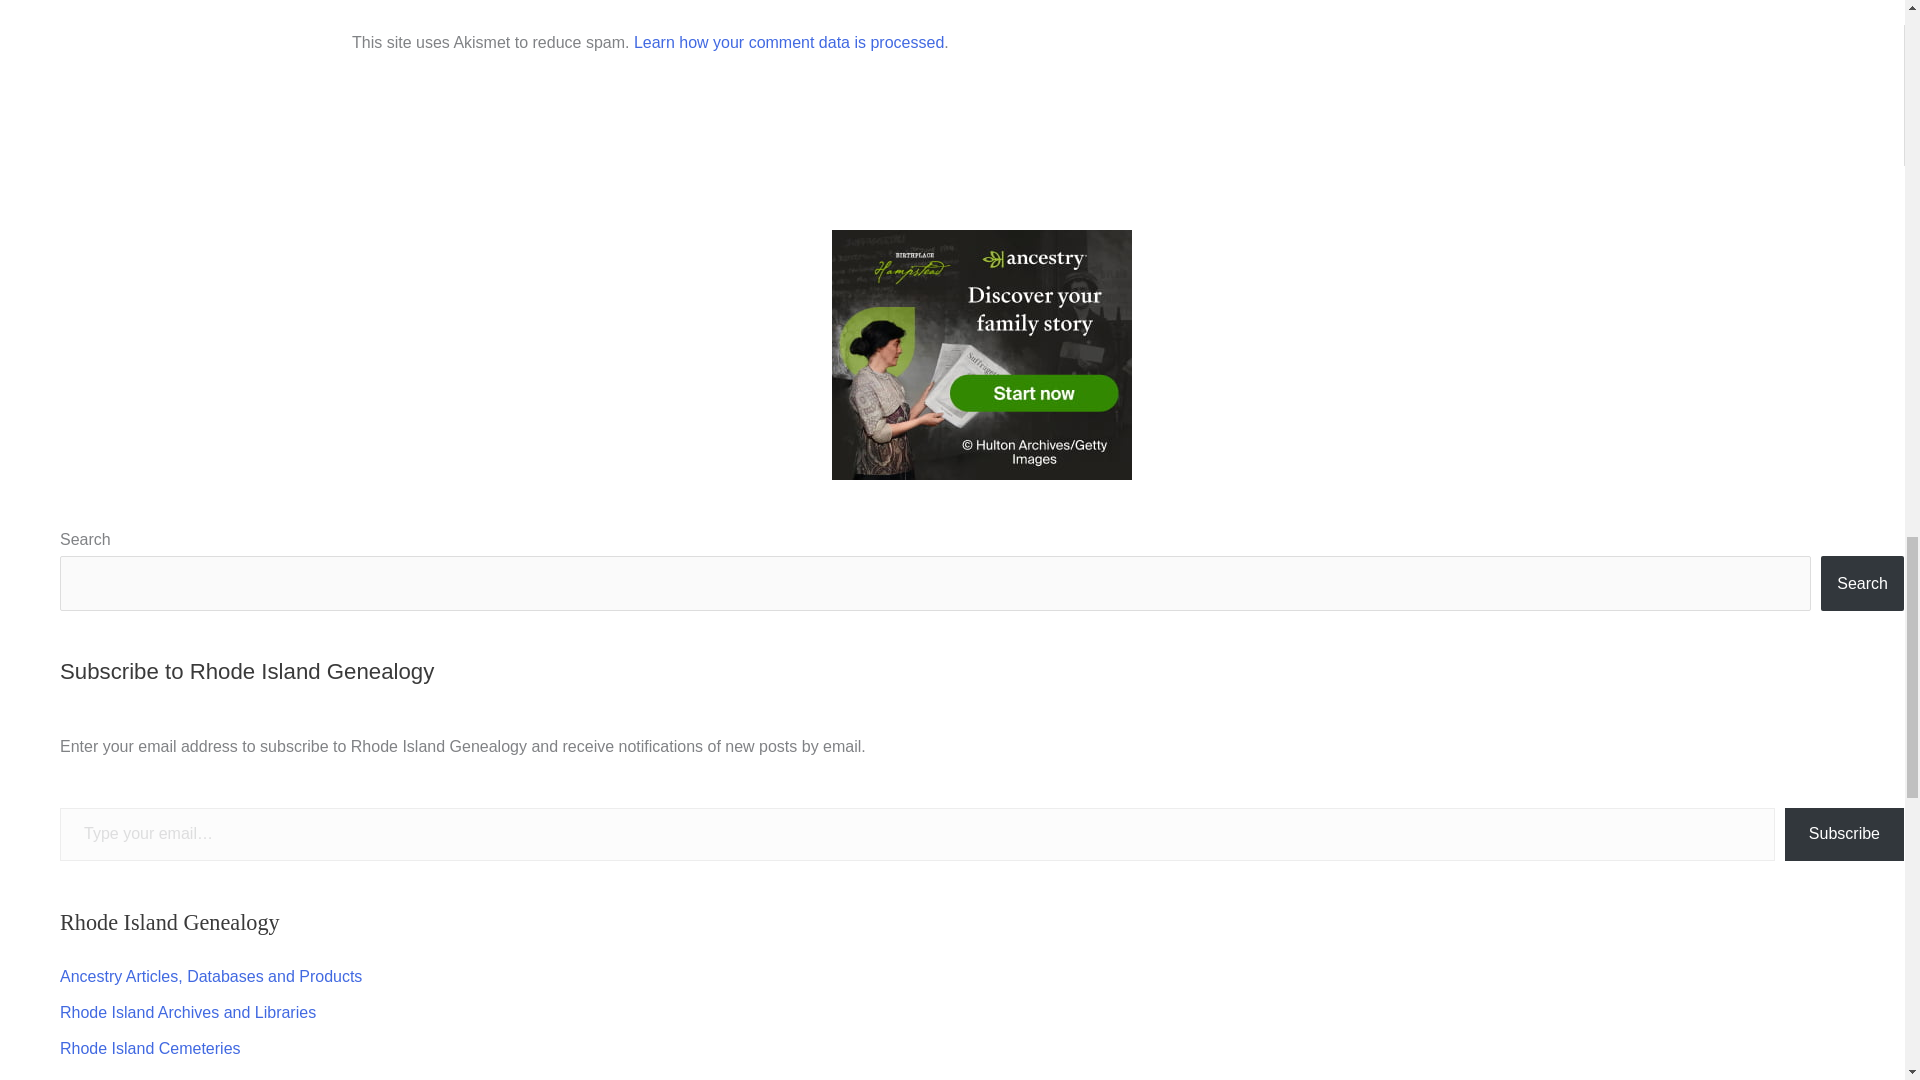 Image resolution: width=1920 pixels, height=1080 pixels. Describe the element at coordinates (788, 42) in the screenshot. I see `Learn how your comment data is processed` at that location.